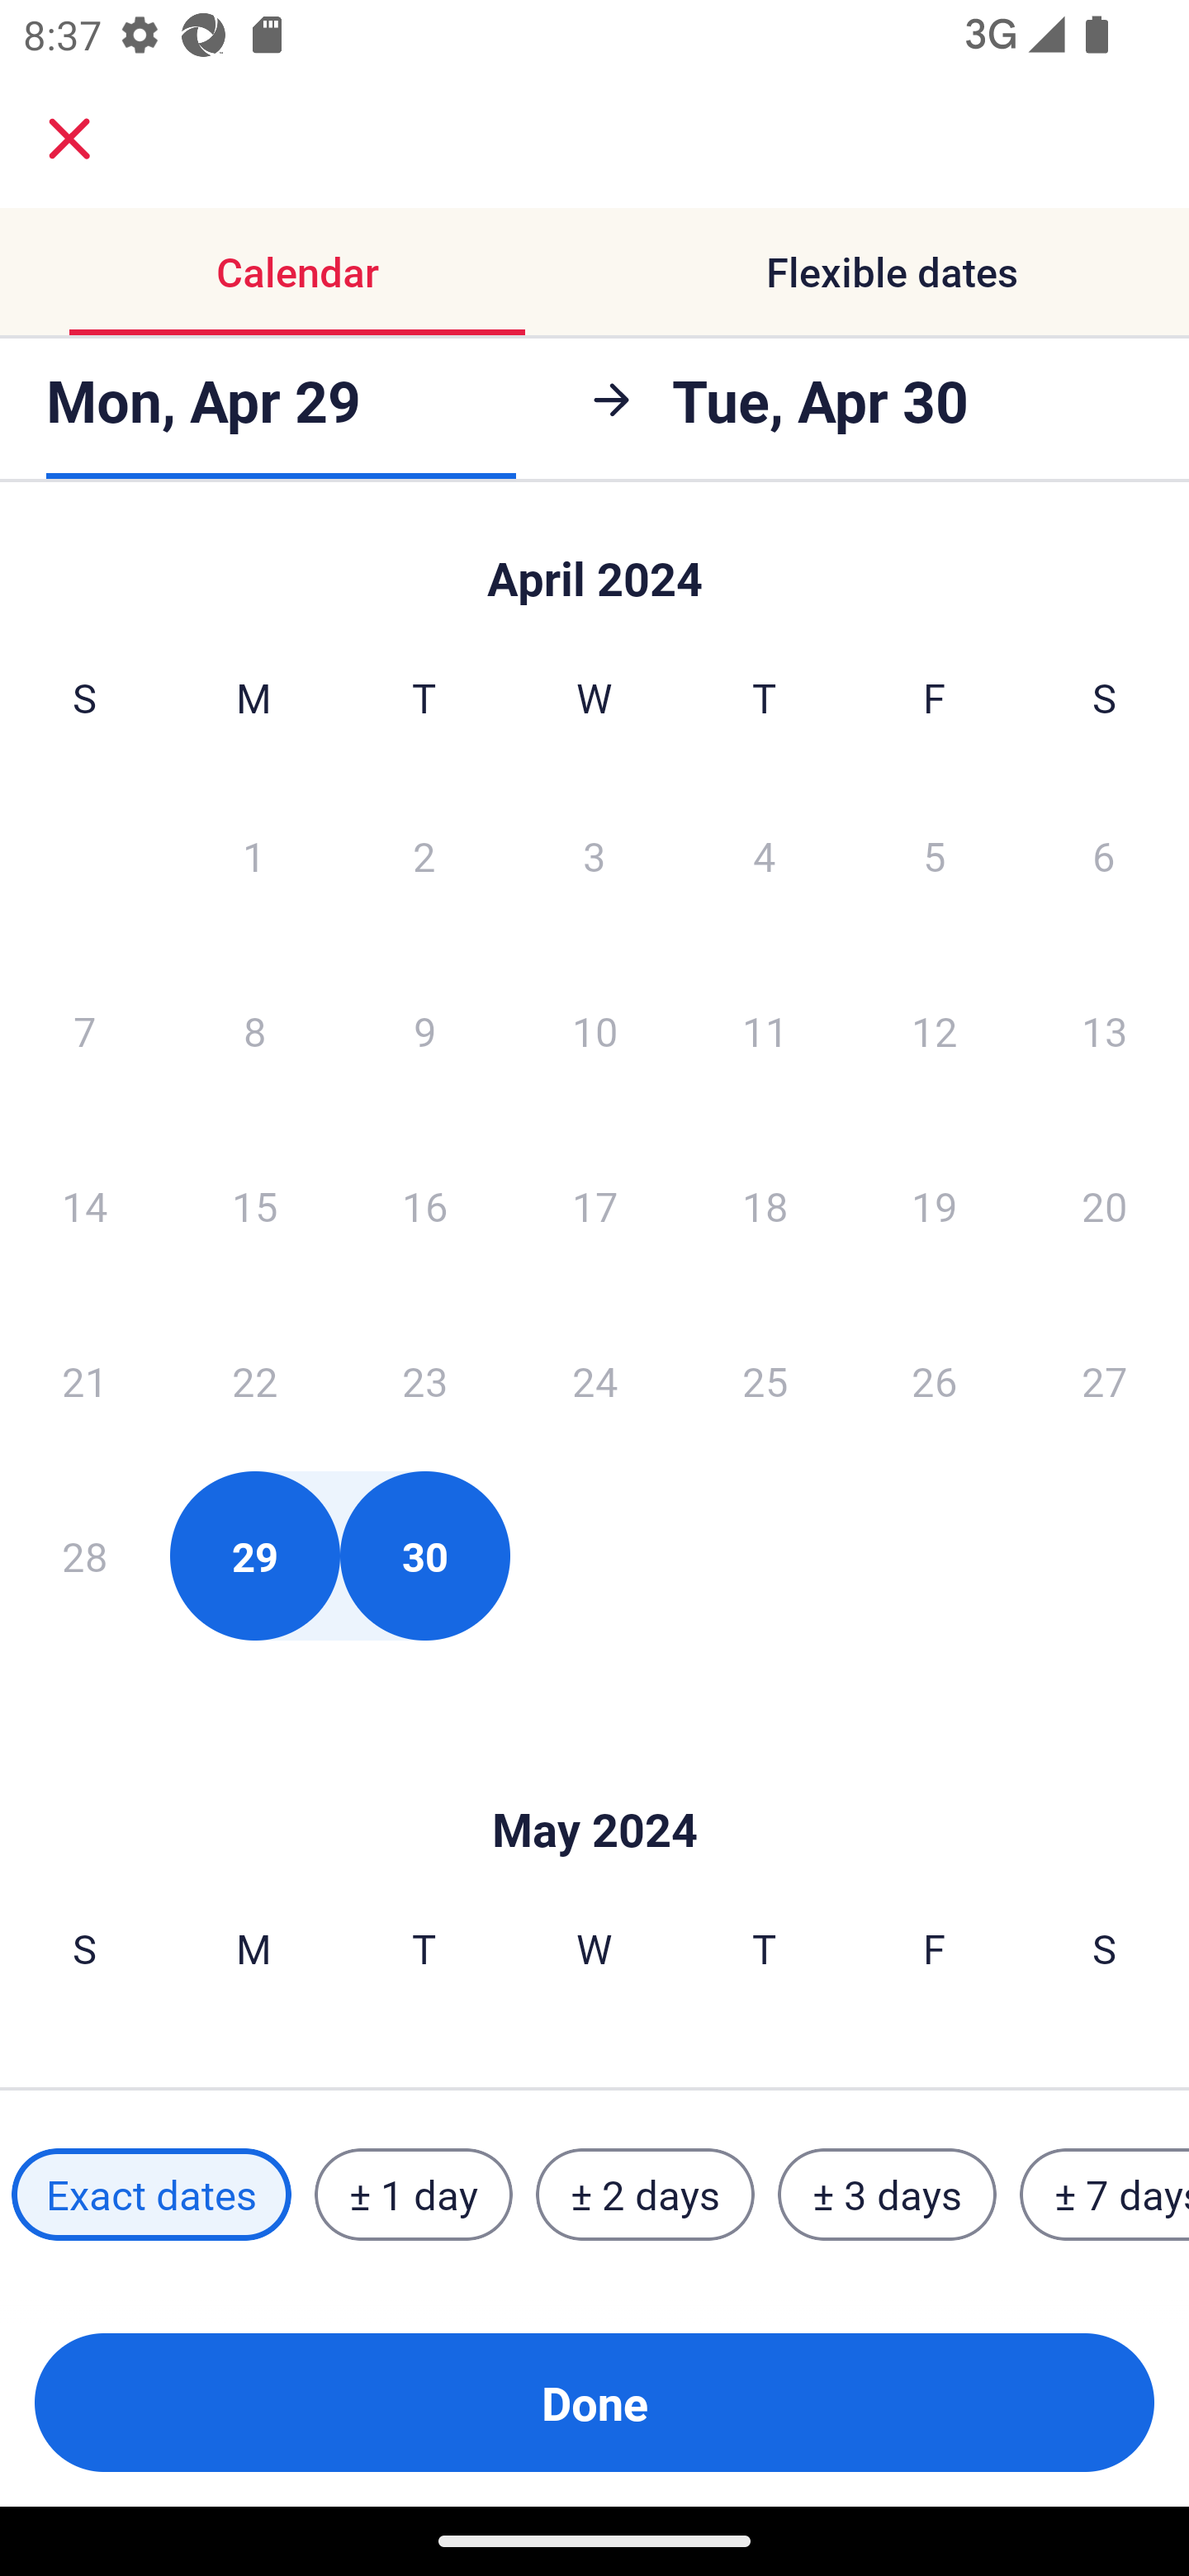 This screenshot has width=1189, height=2576. What do you see at coordinates (413, 2195) in the screenshot?
I see `± 1 day` at bounding box center [413, 2195].